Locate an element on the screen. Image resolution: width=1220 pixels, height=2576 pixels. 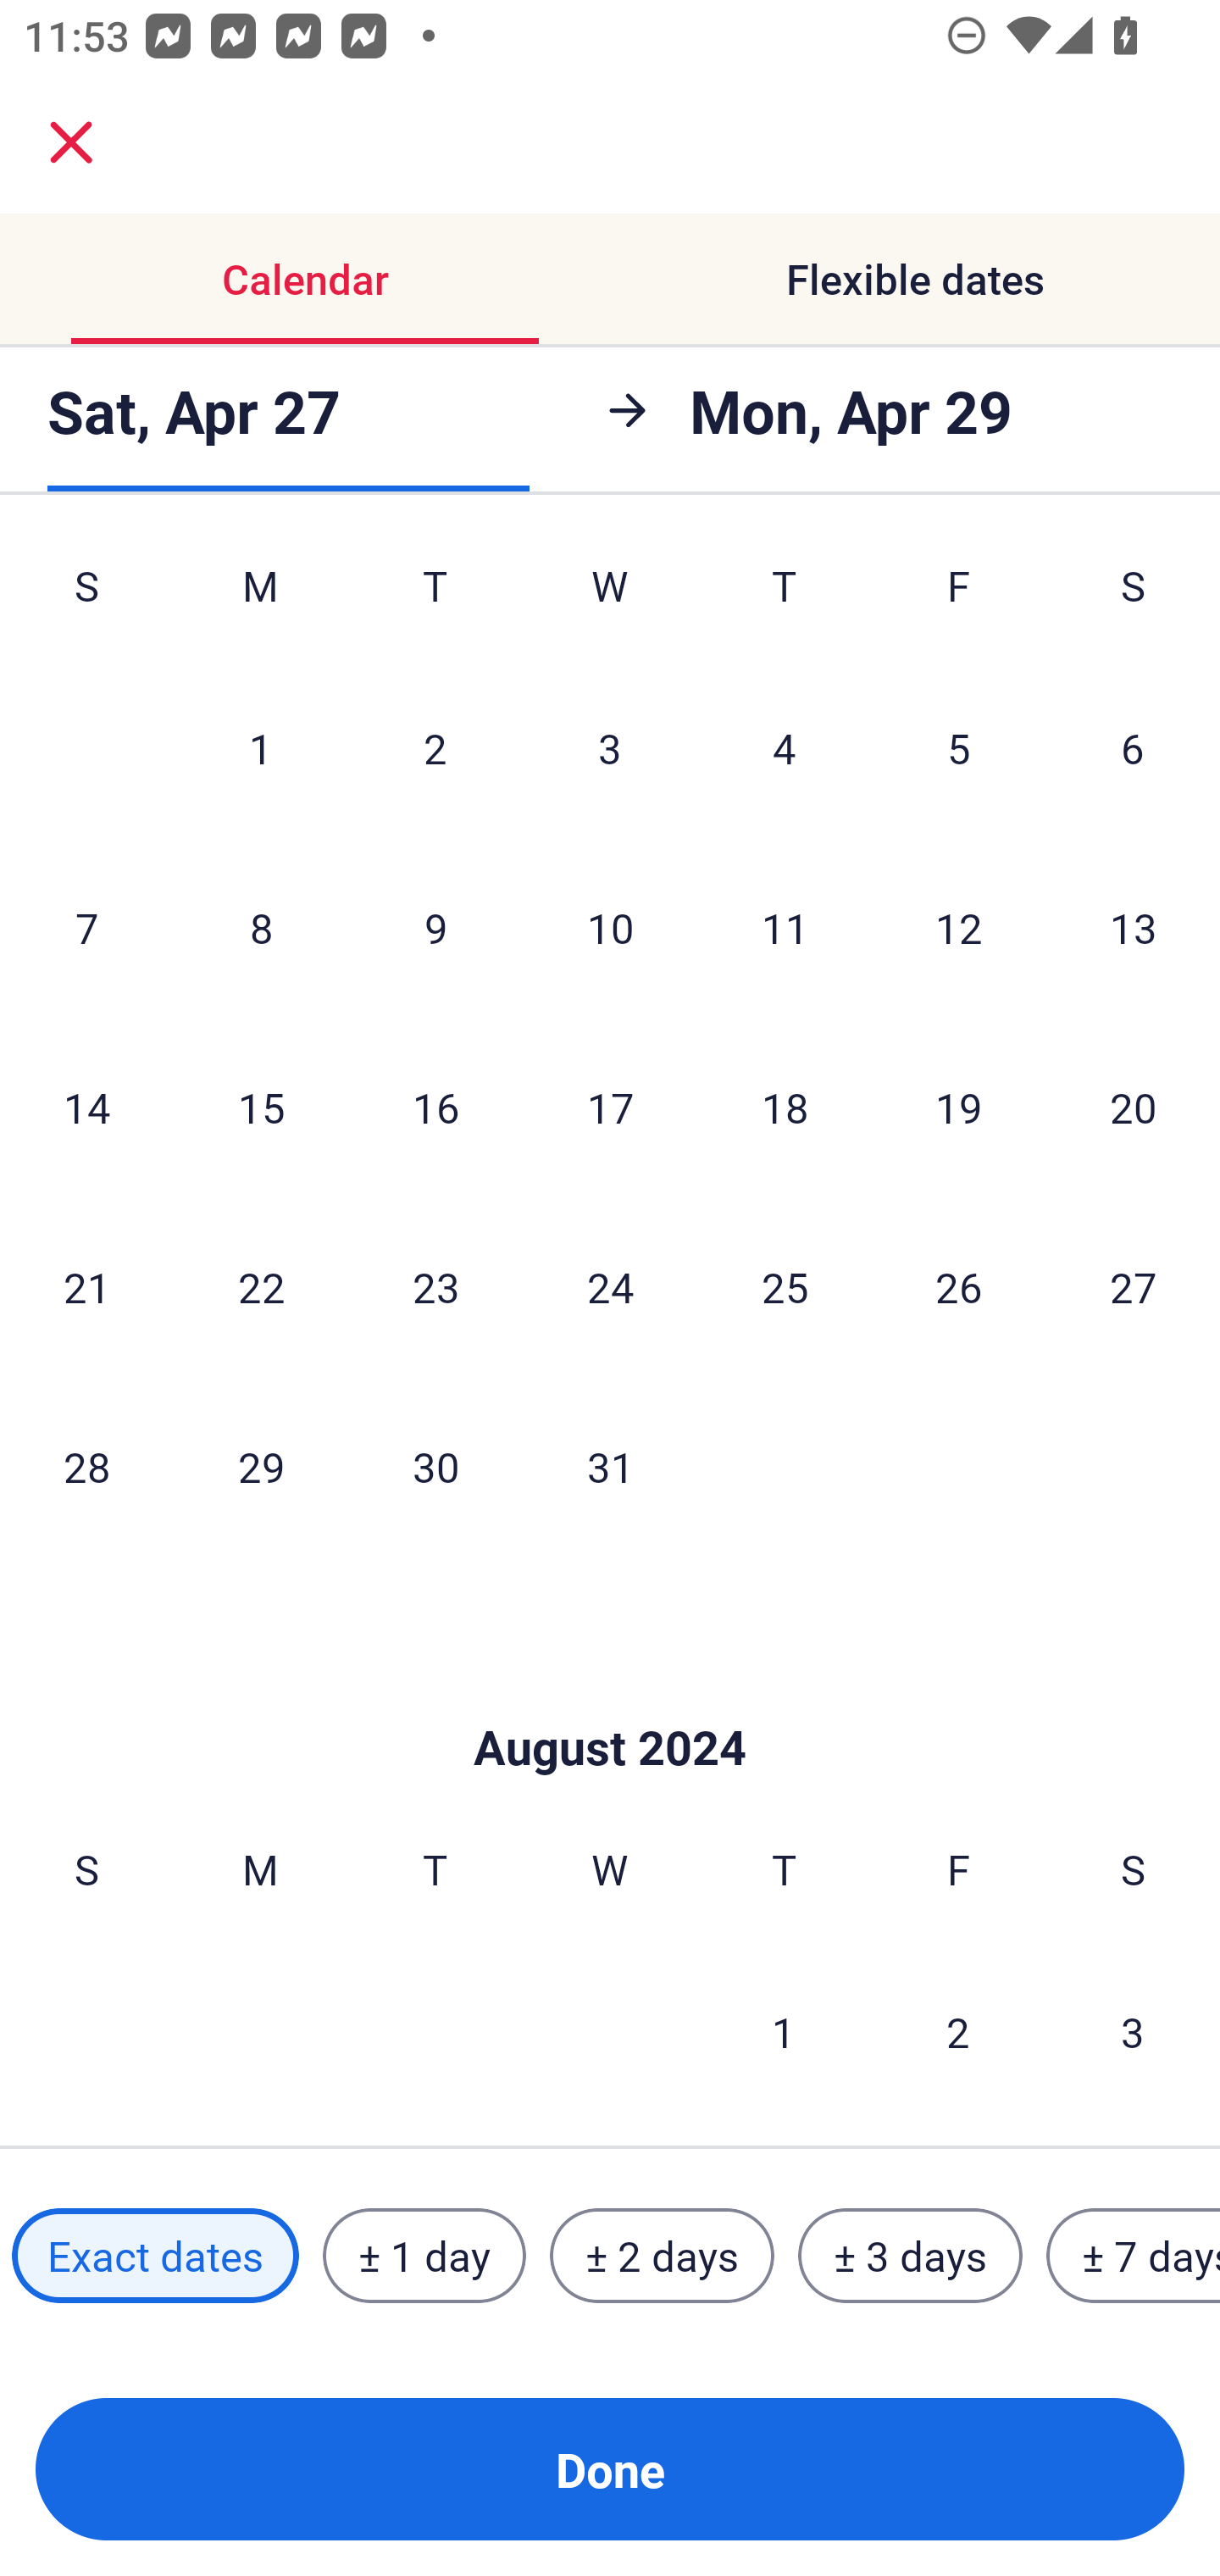
Done is located at coordinates (610, 2469).